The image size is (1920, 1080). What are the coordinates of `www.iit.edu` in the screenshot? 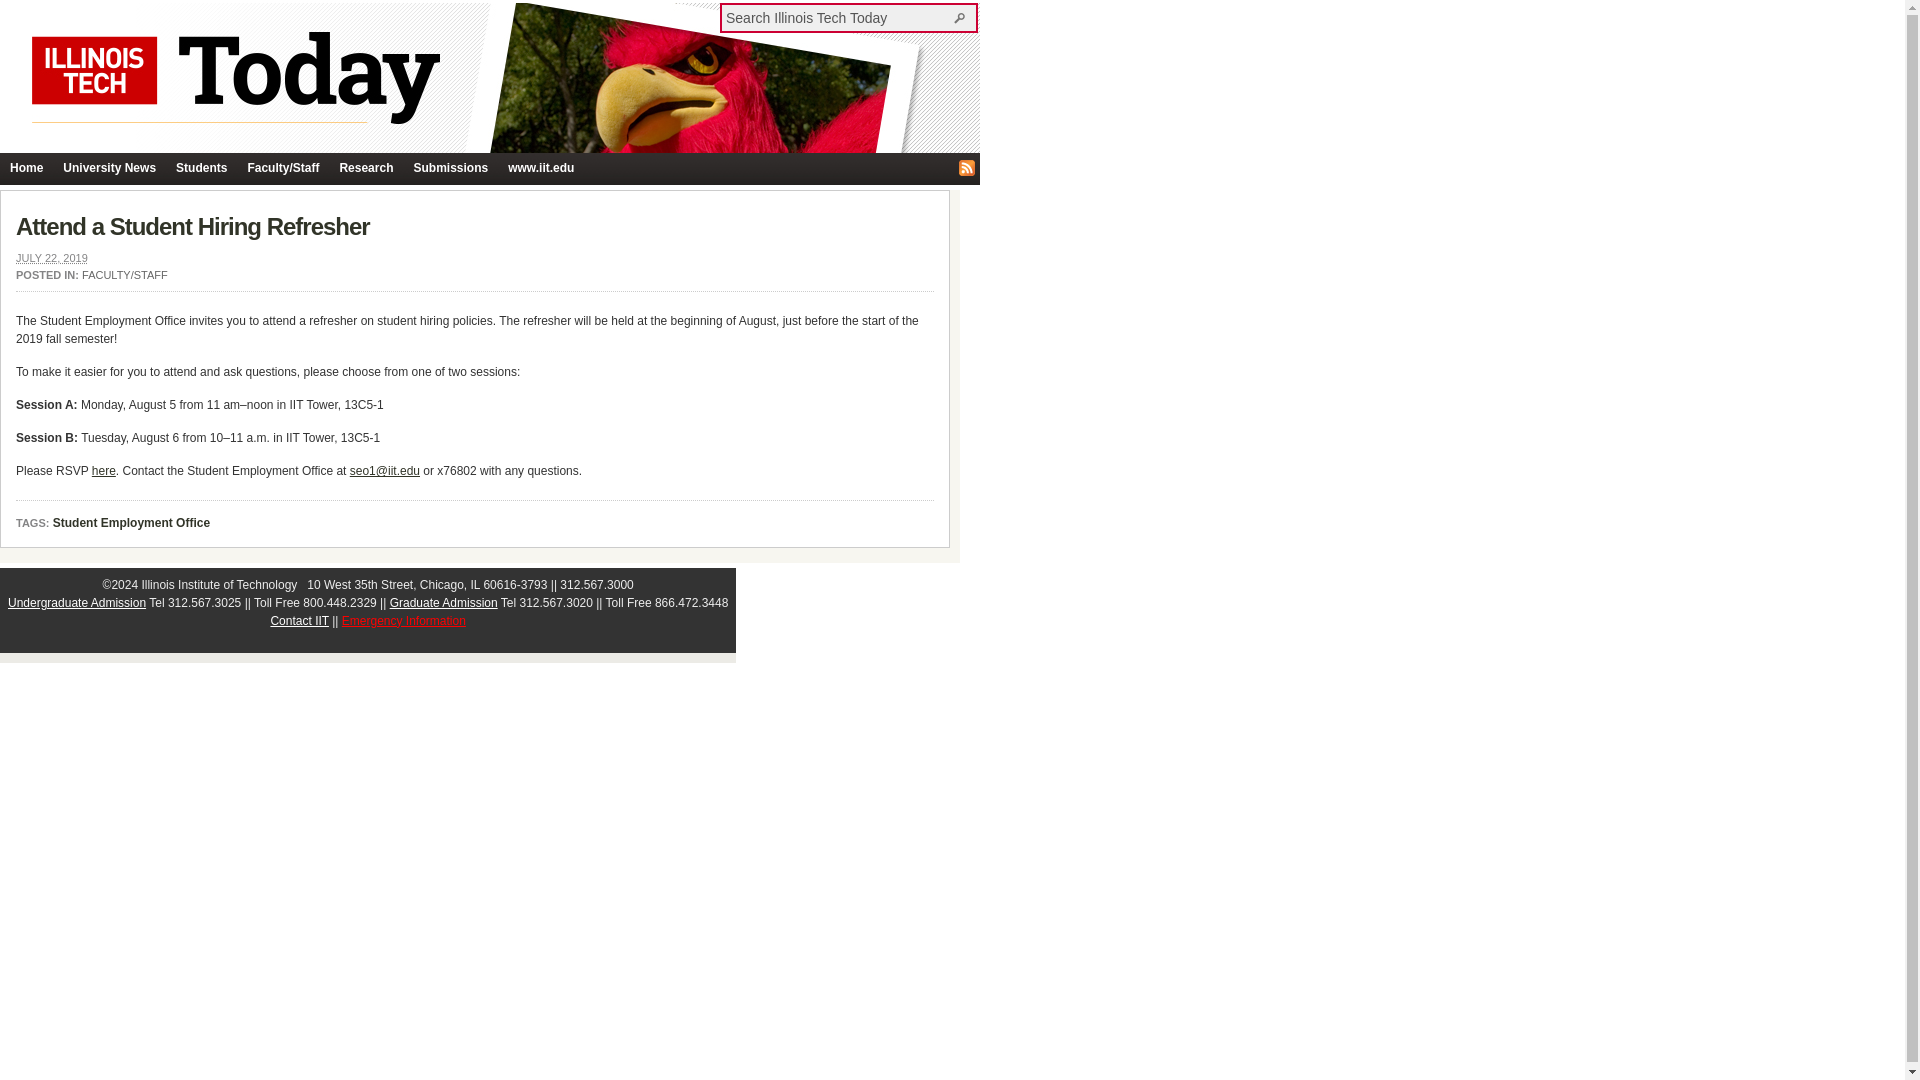 It's located at (540, 168).